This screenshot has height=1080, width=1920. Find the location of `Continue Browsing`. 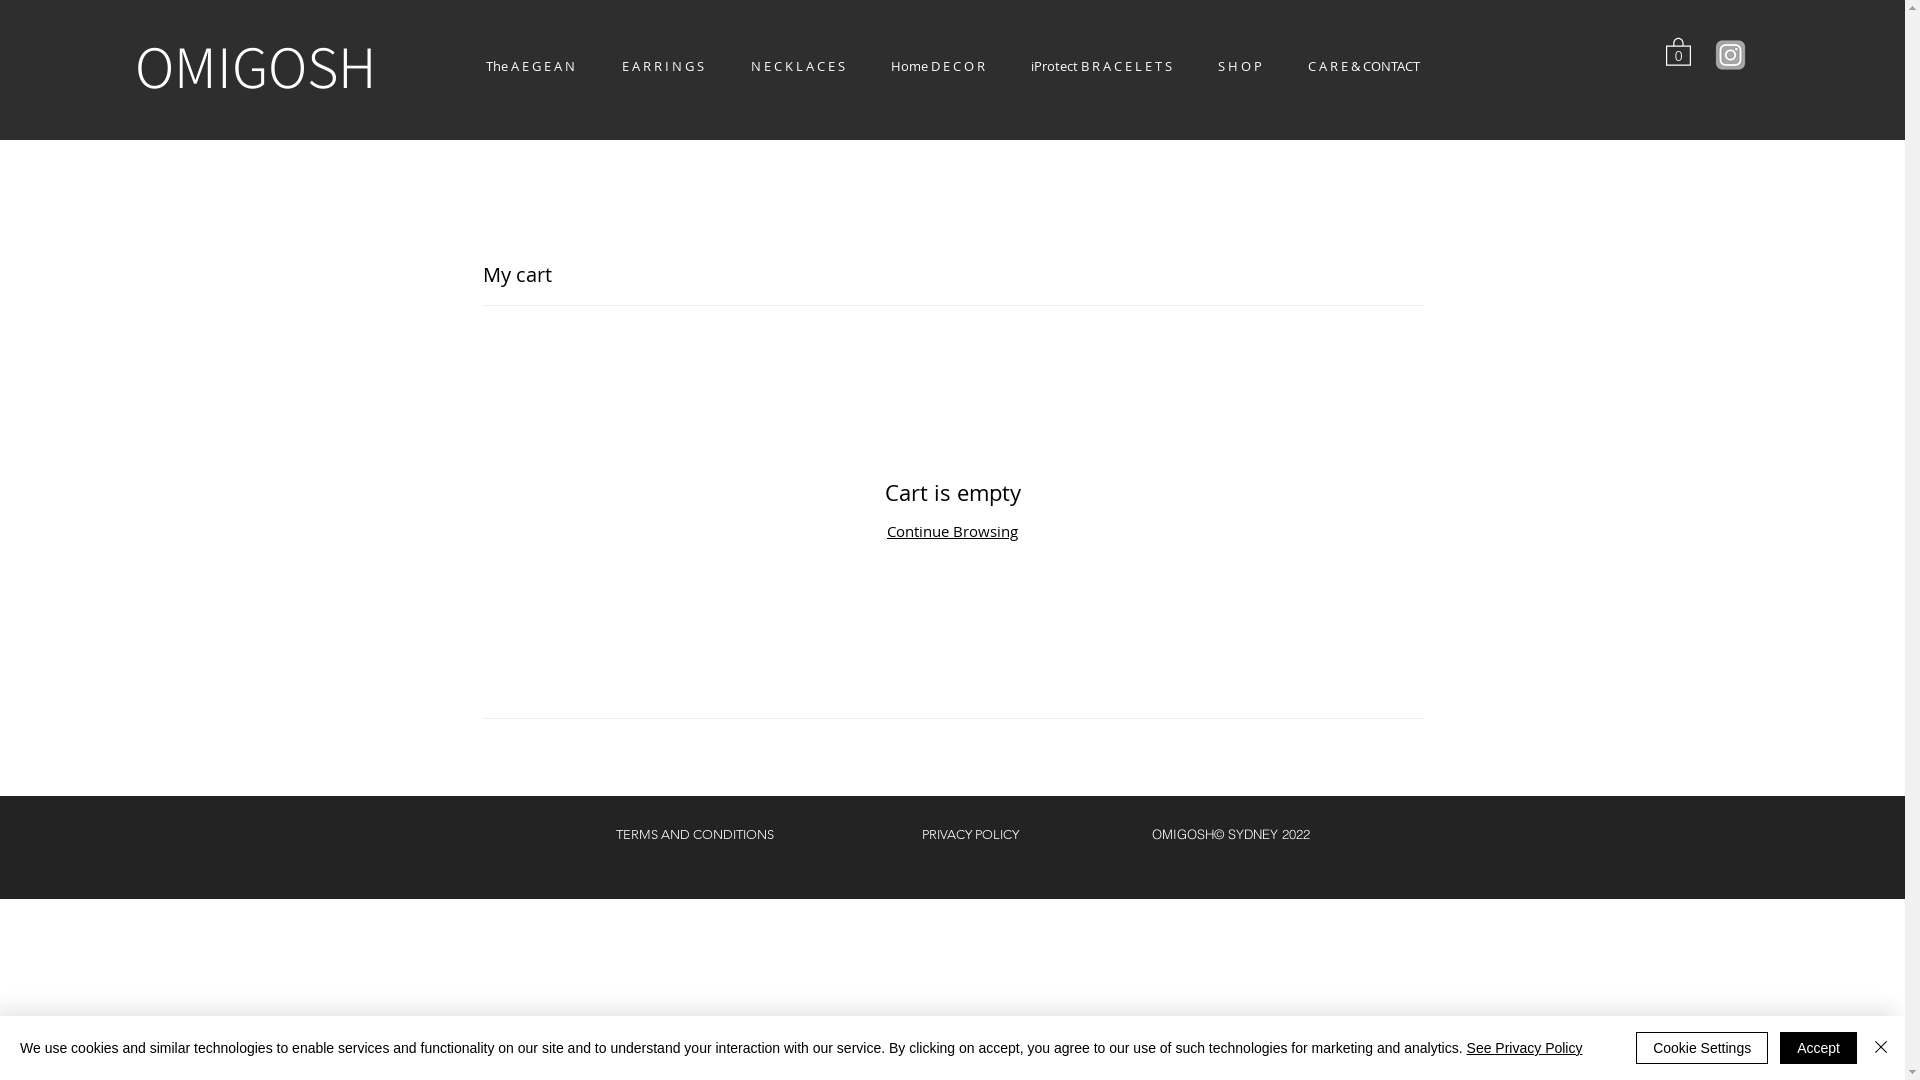

Continue Browsing is located at coordinates (952, 531).